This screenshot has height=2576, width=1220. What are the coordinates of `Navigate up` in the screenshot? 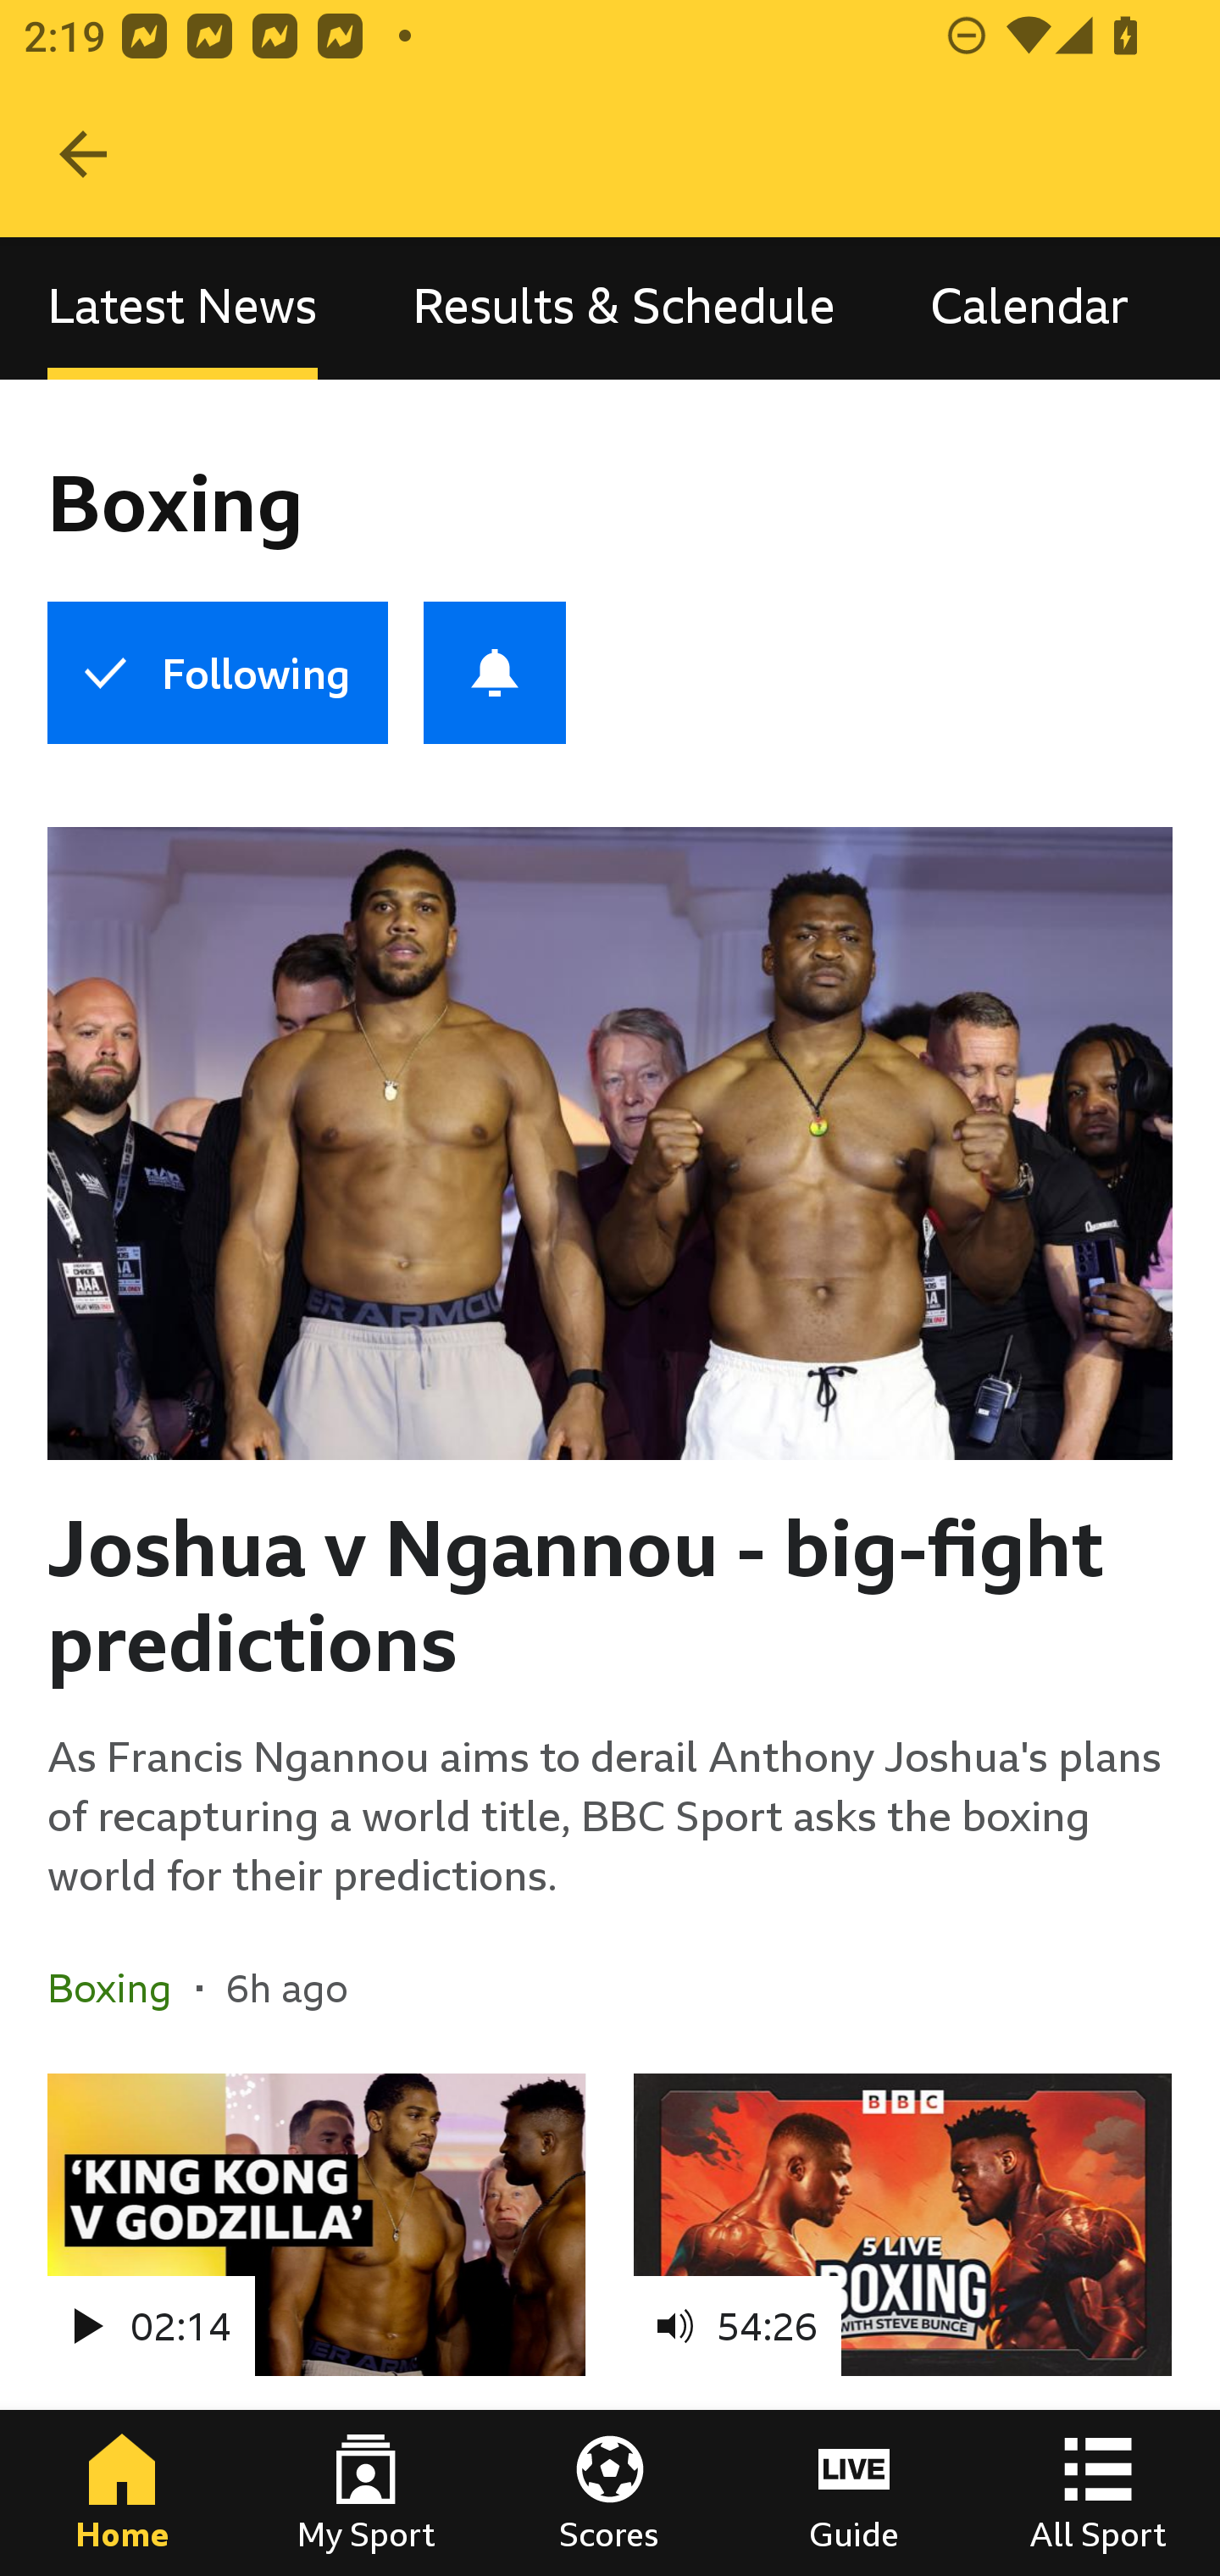 It's located at (83, 154).